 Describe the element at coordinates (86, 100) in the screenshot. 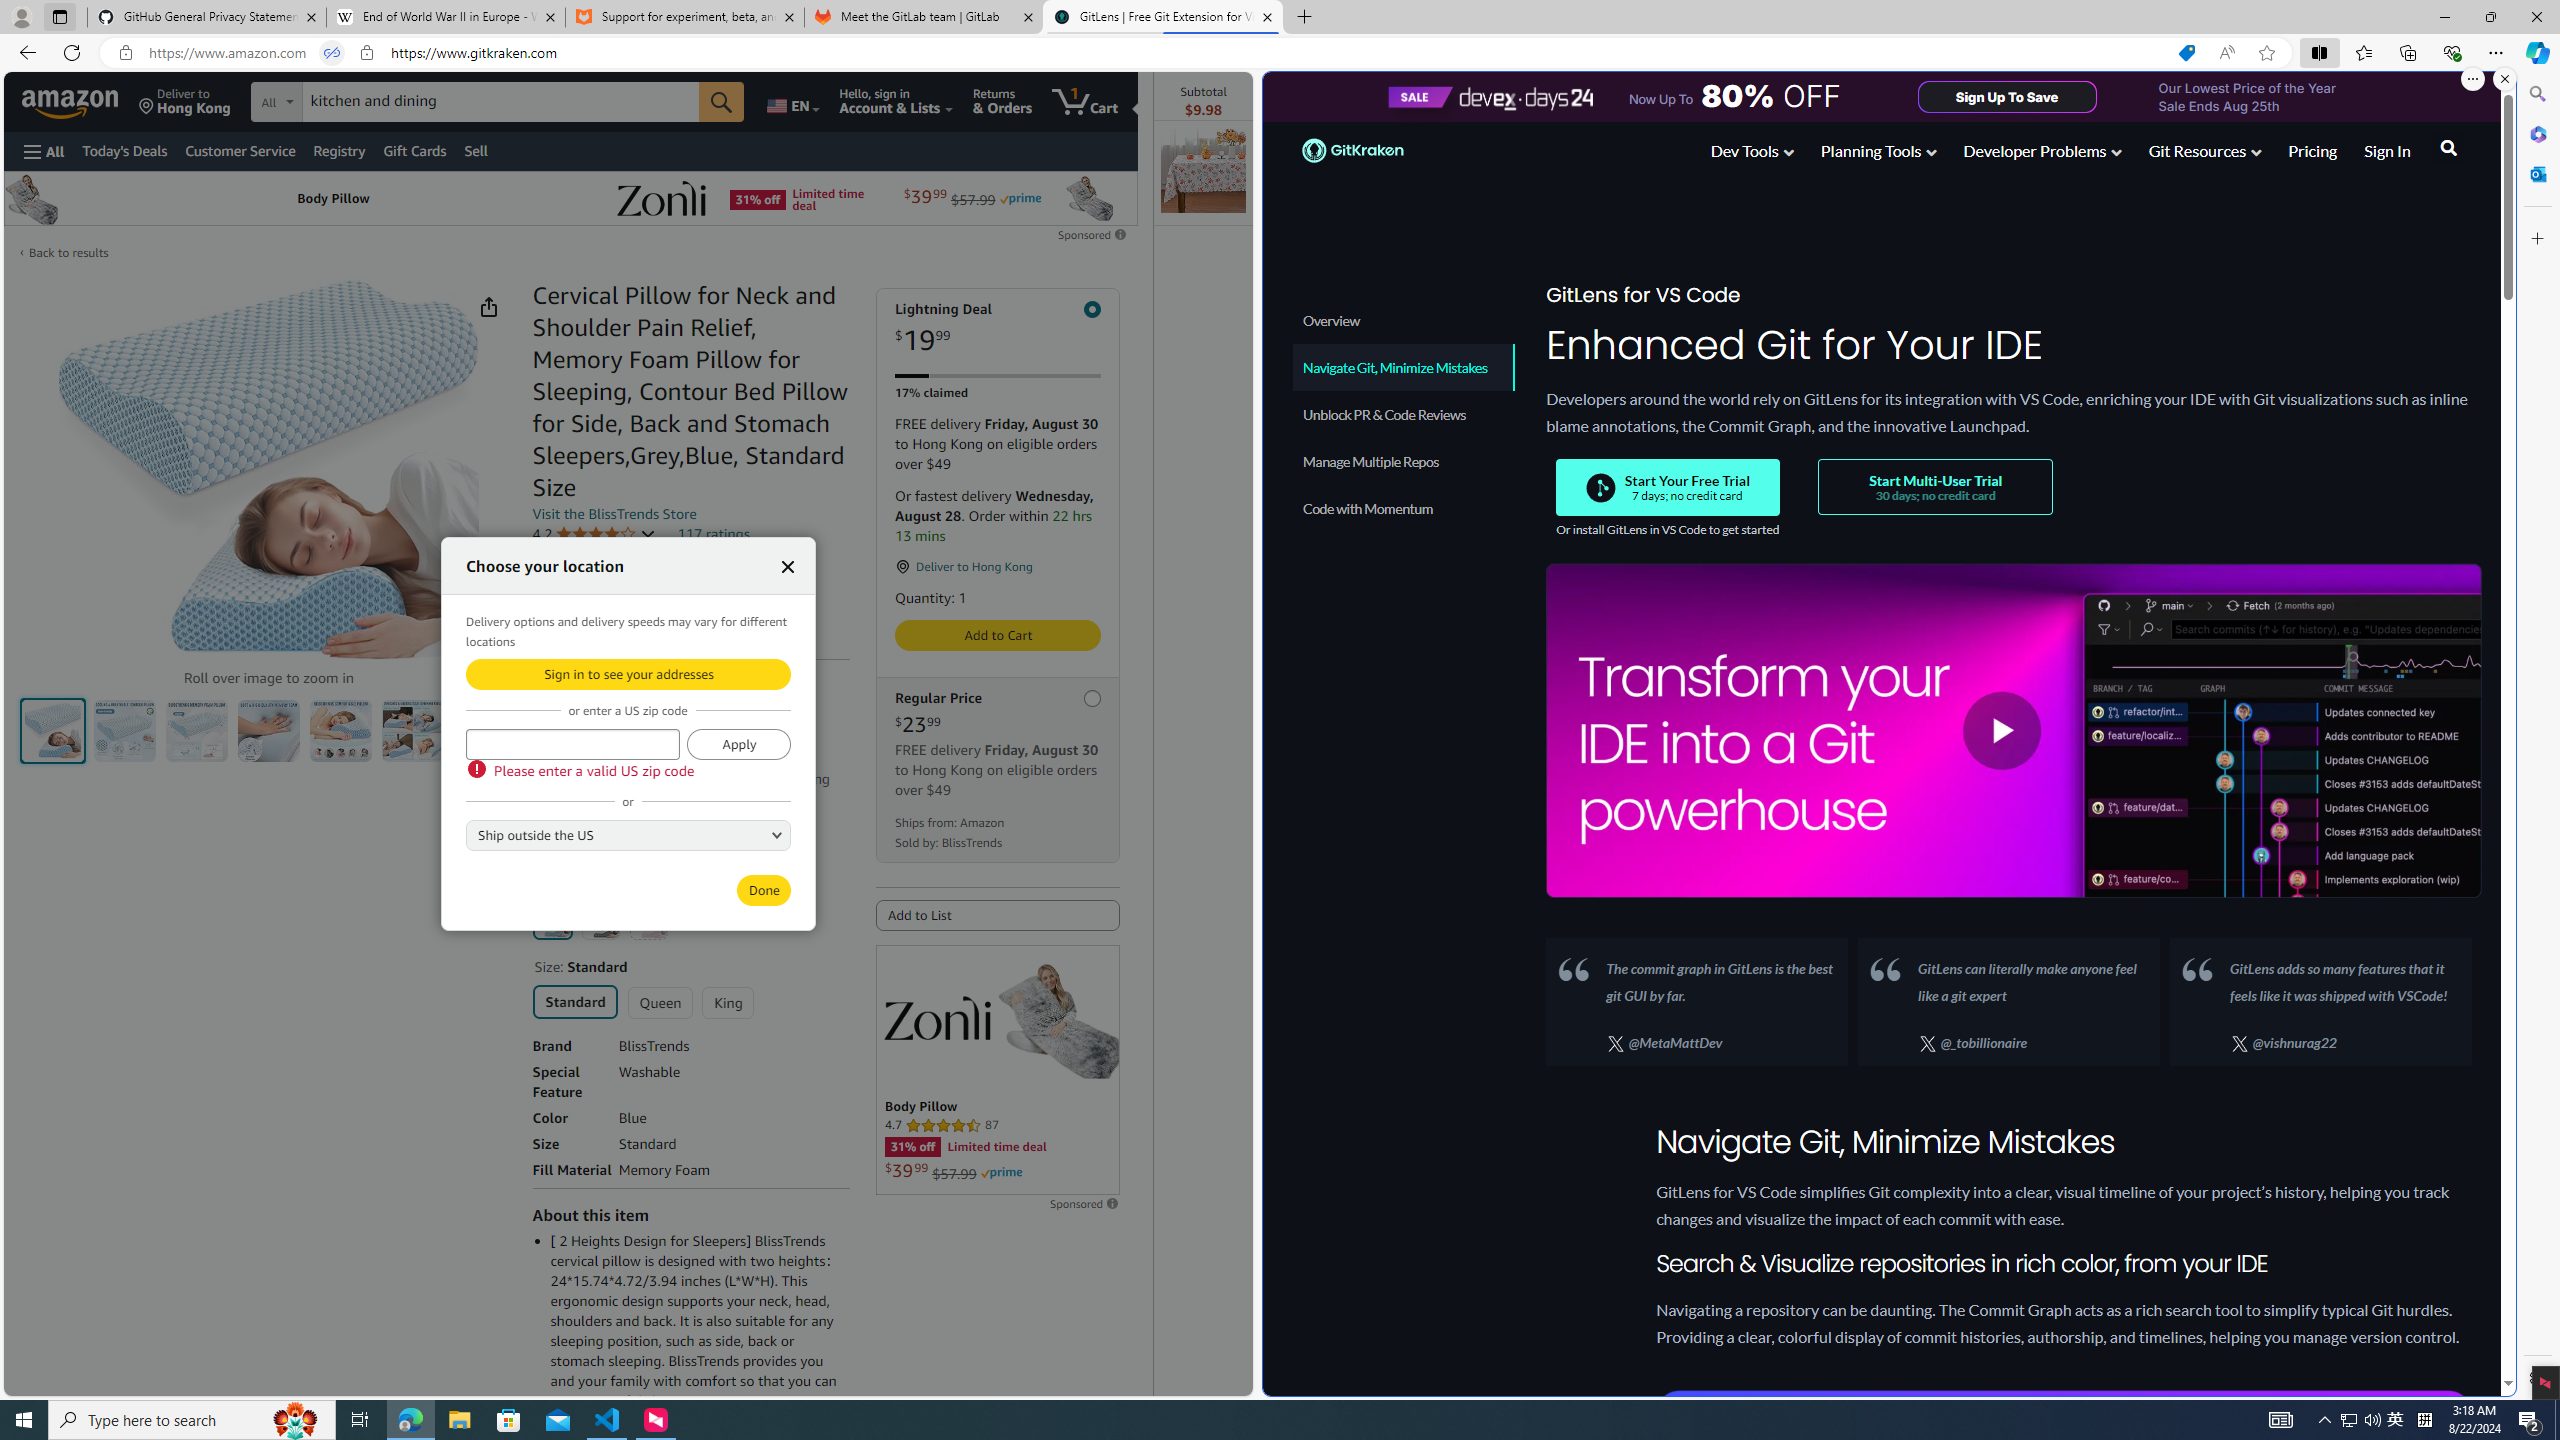

I see `Skip to main content` at that location.